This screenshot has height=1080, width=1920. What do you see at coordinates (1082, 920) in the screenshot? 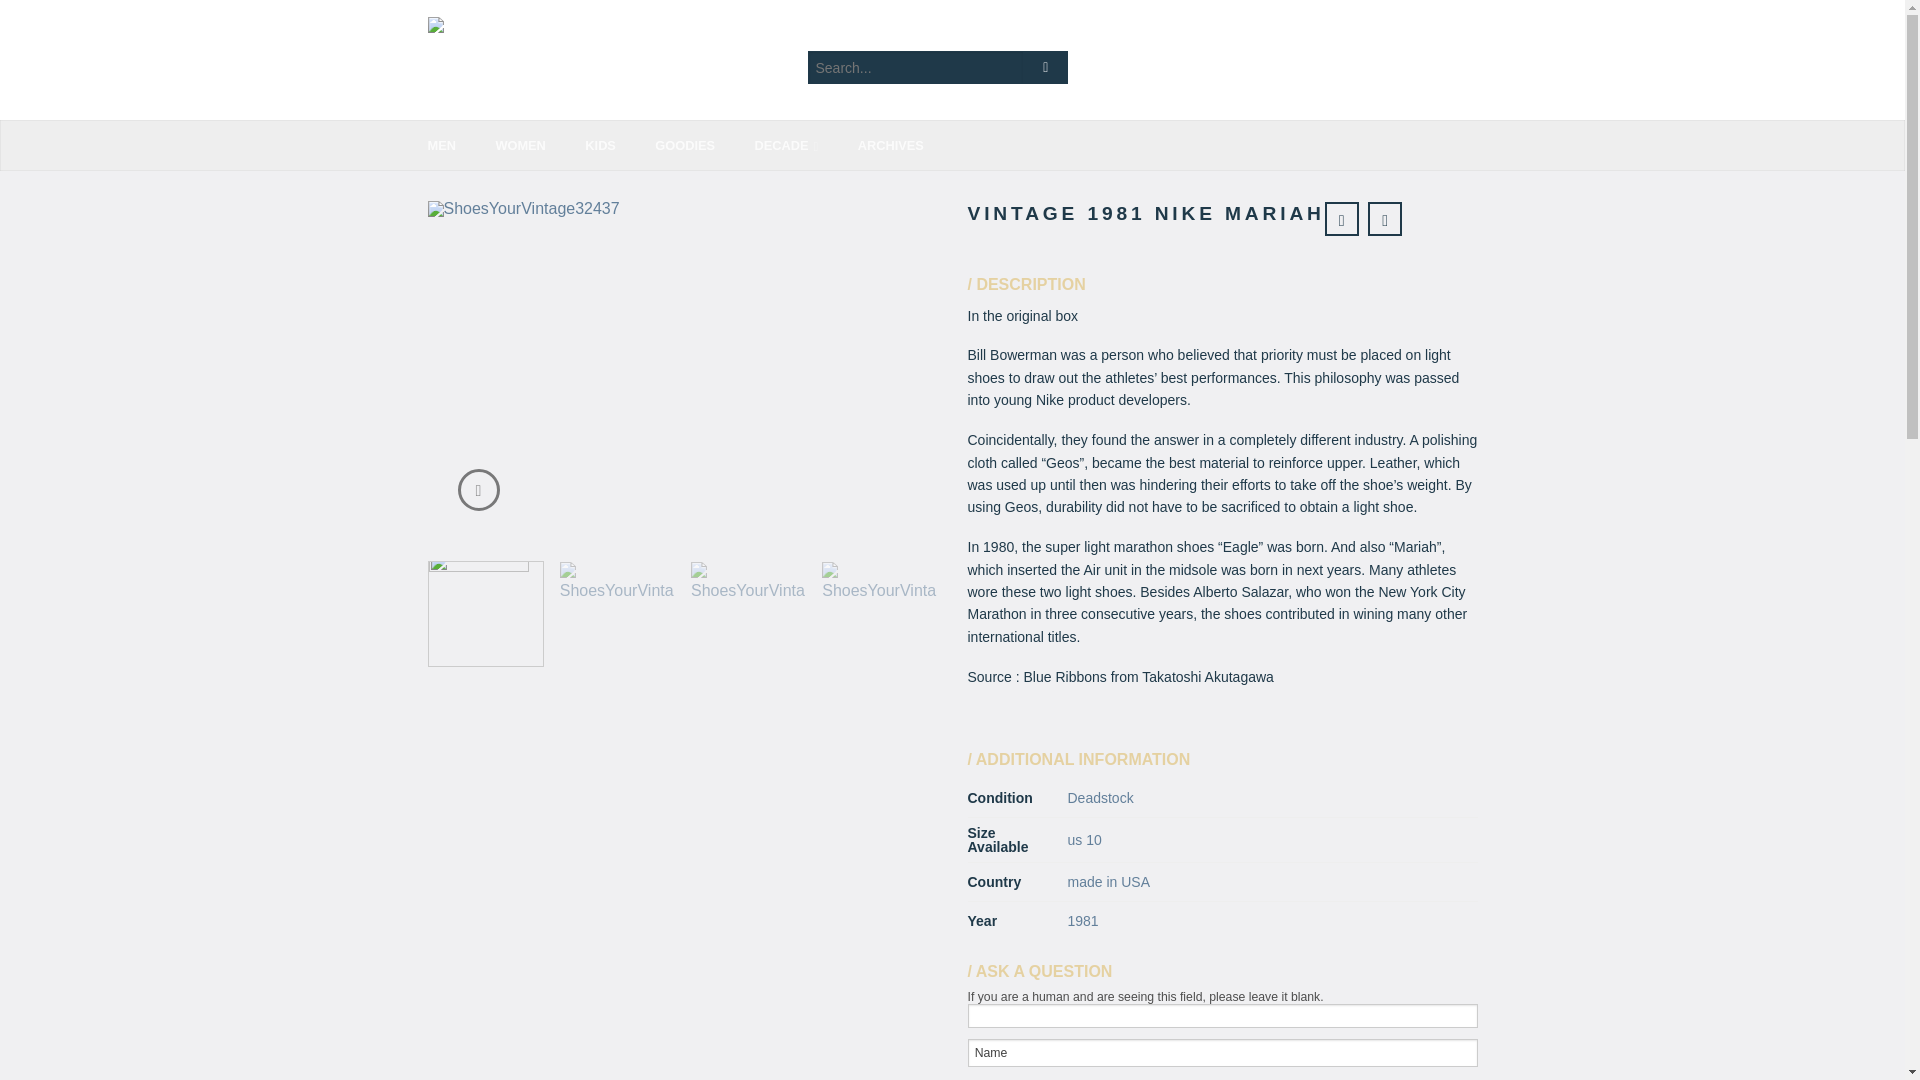
I see `1981` at bounding box center [1082, 920].